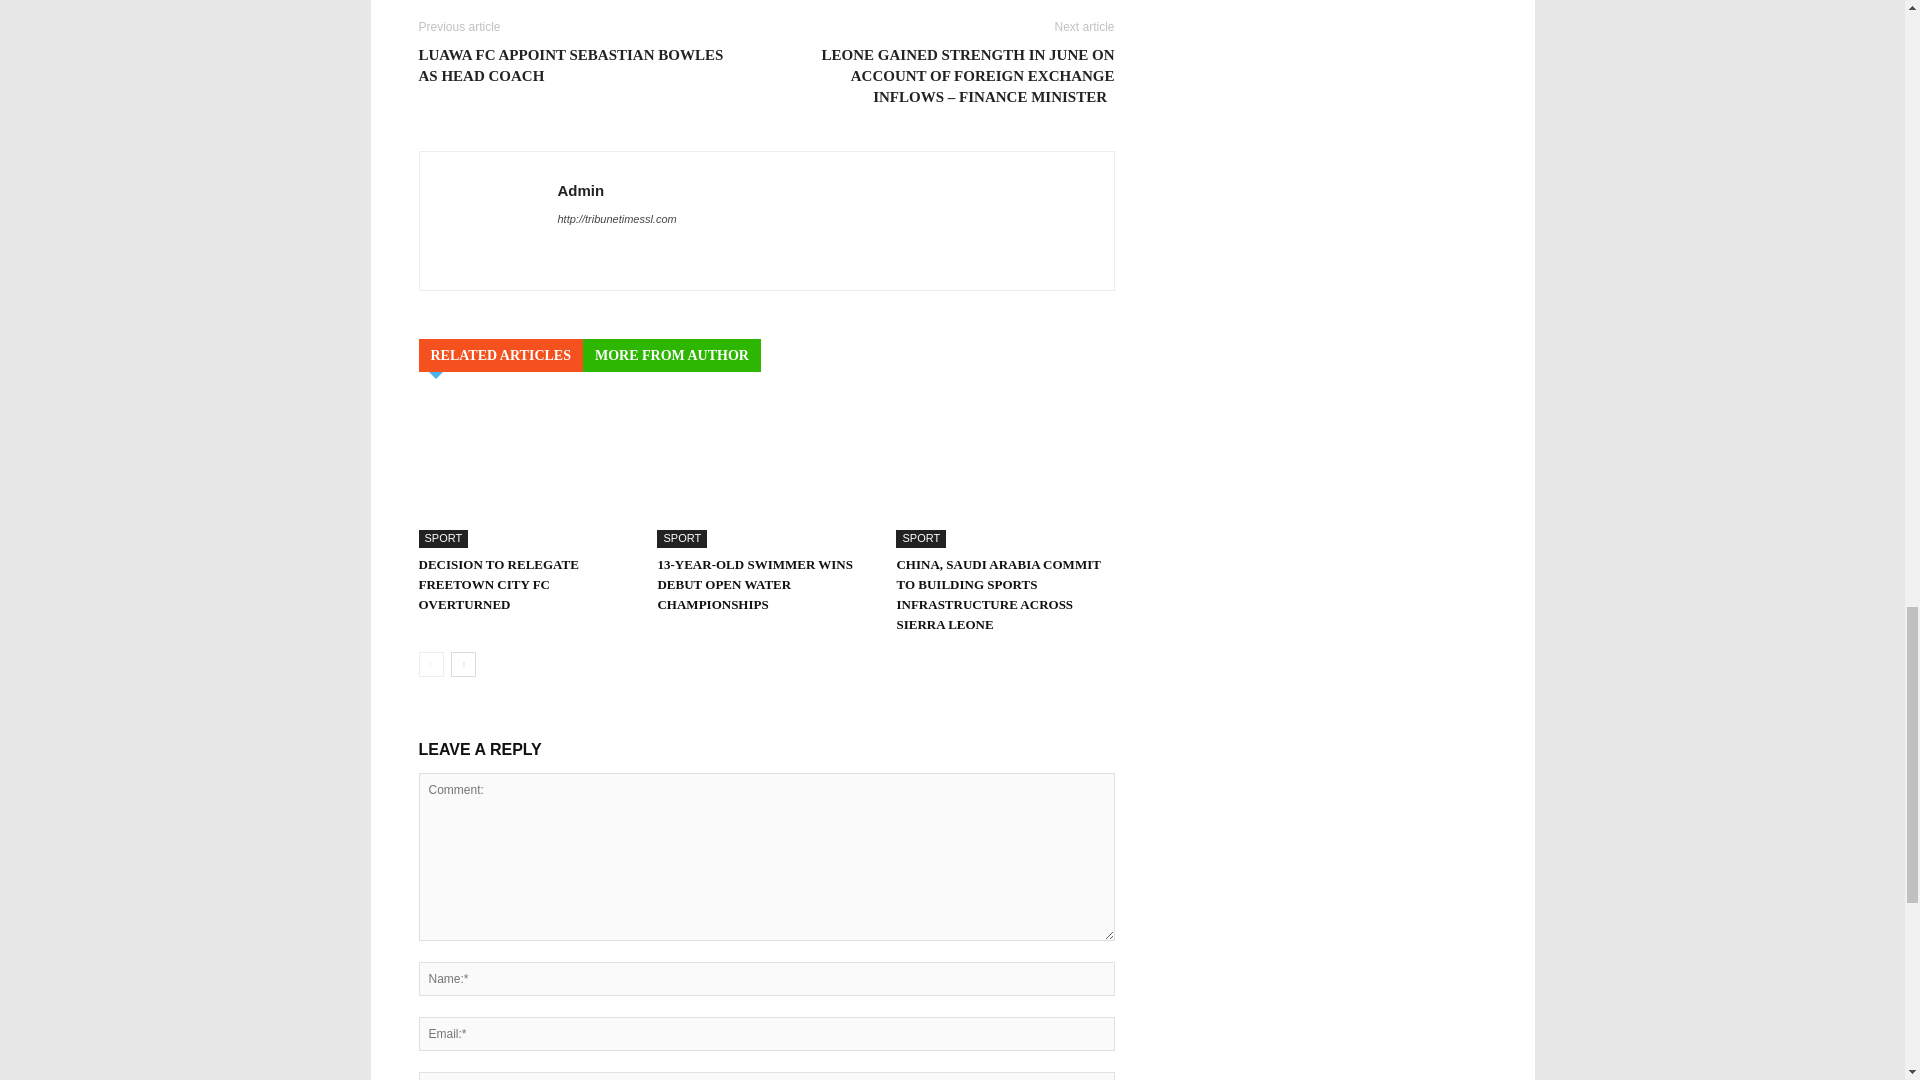 The image size is (1920, 1080). I want to click on Decision to relegate Freetown City FC overturned, so click(526, 472).